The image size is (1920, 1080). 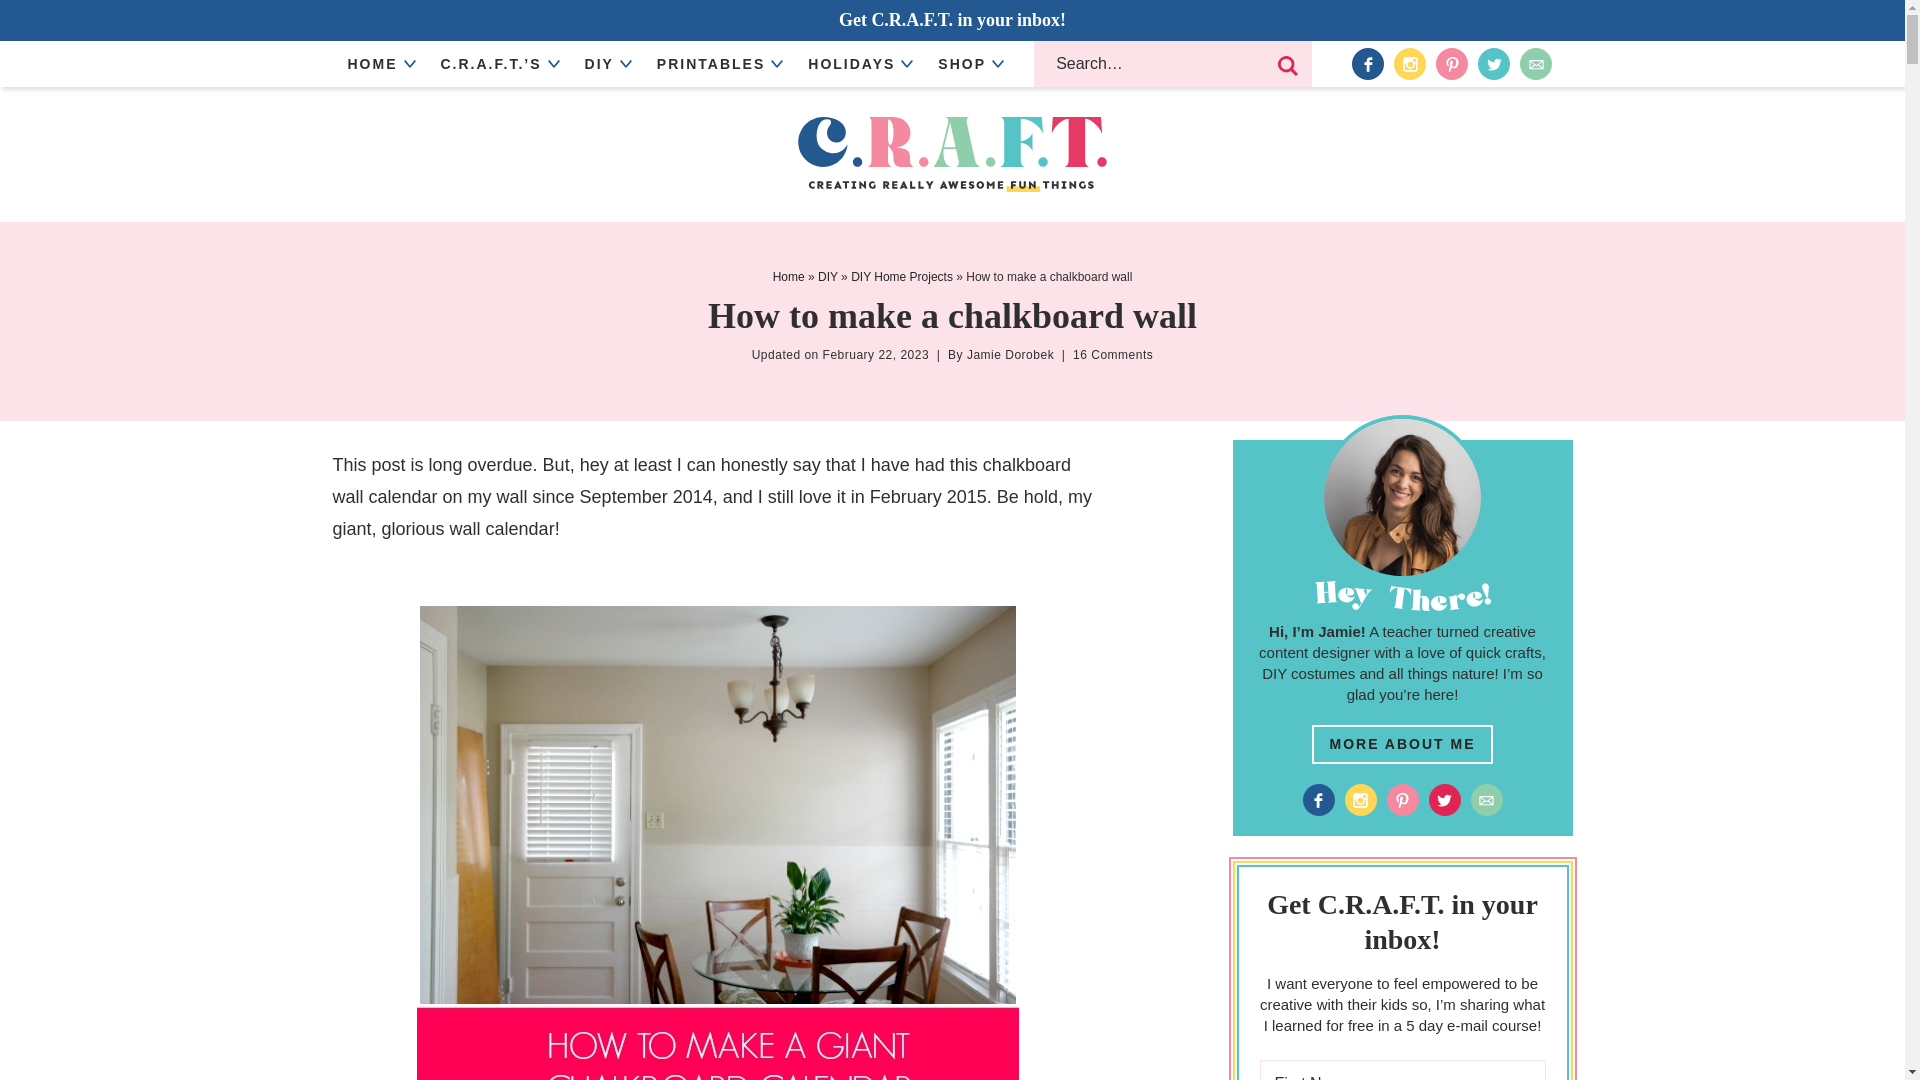 What do you see at coordinates (716, 64) in the screenshot?
I see `PRINTABLES` at bounding box center [716, 64].